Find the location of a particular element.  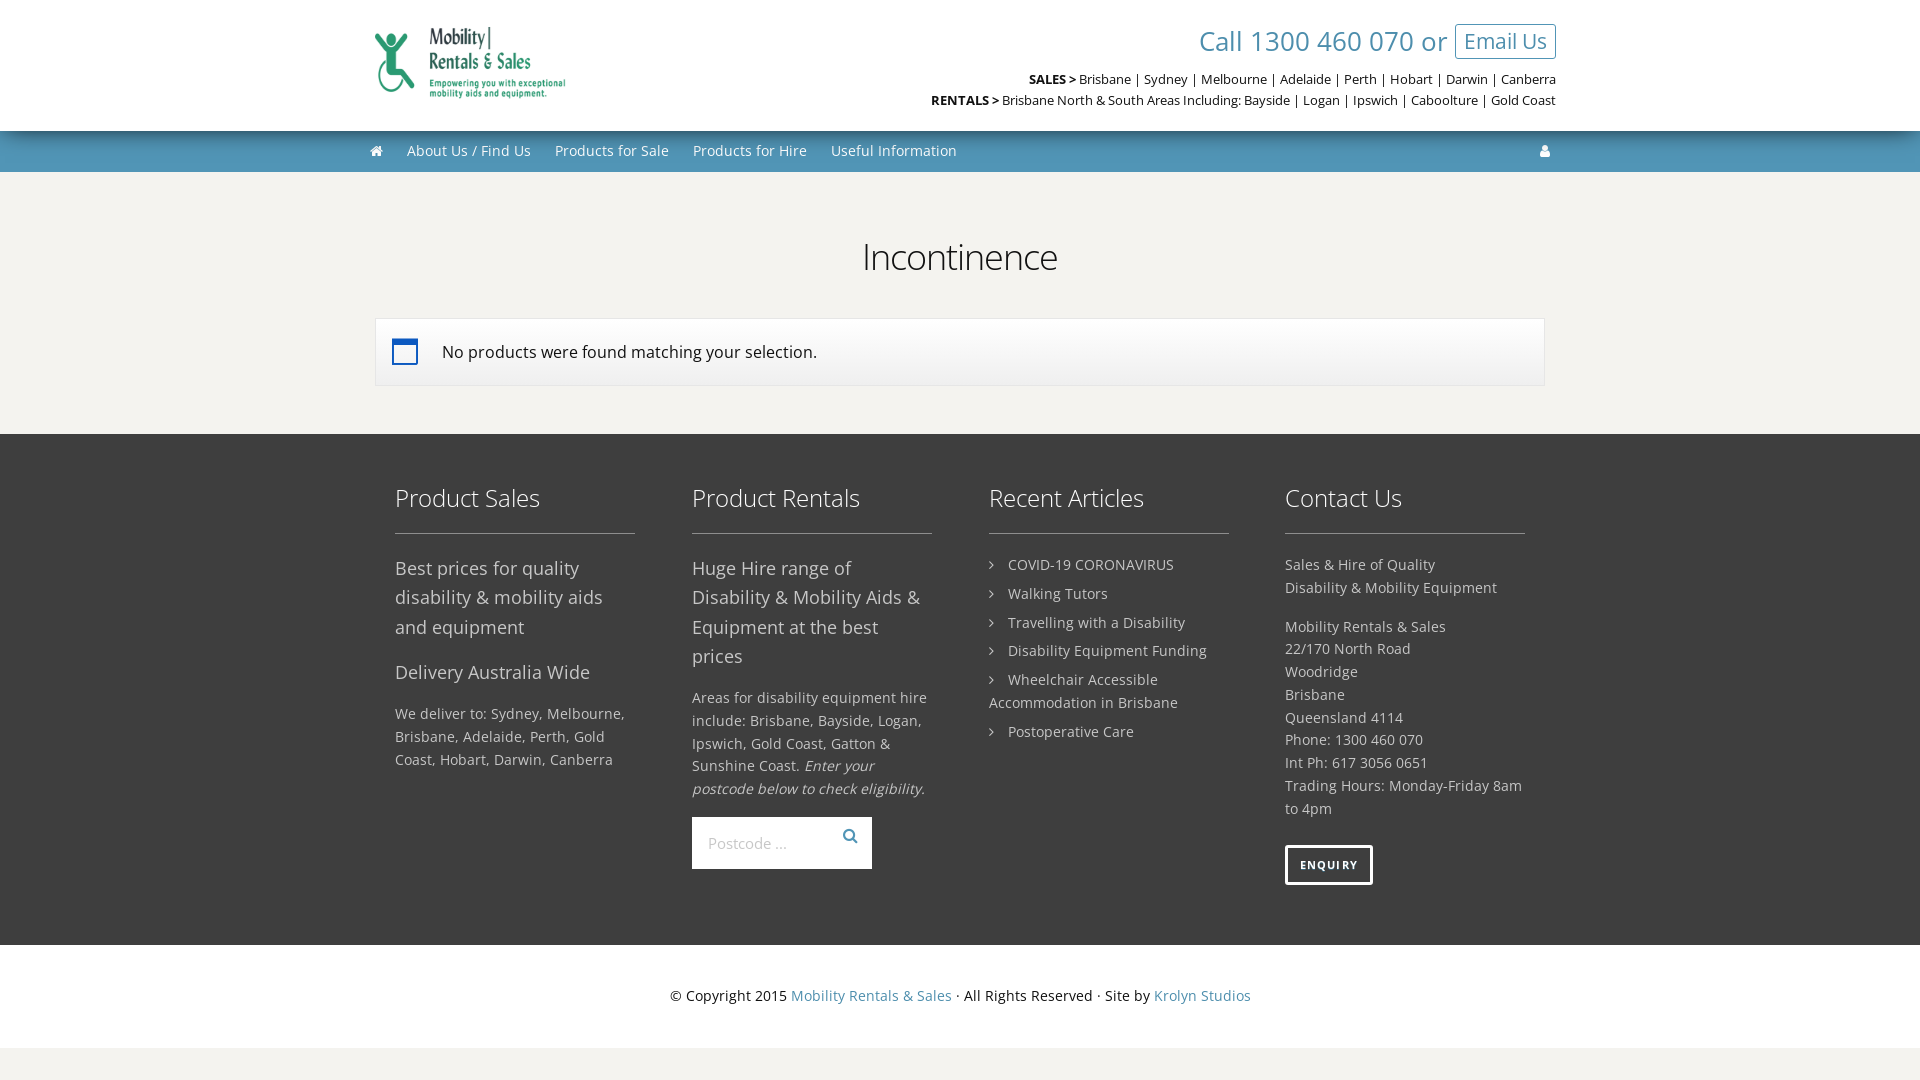

Products for Hire is located at coordinates (750, 151).